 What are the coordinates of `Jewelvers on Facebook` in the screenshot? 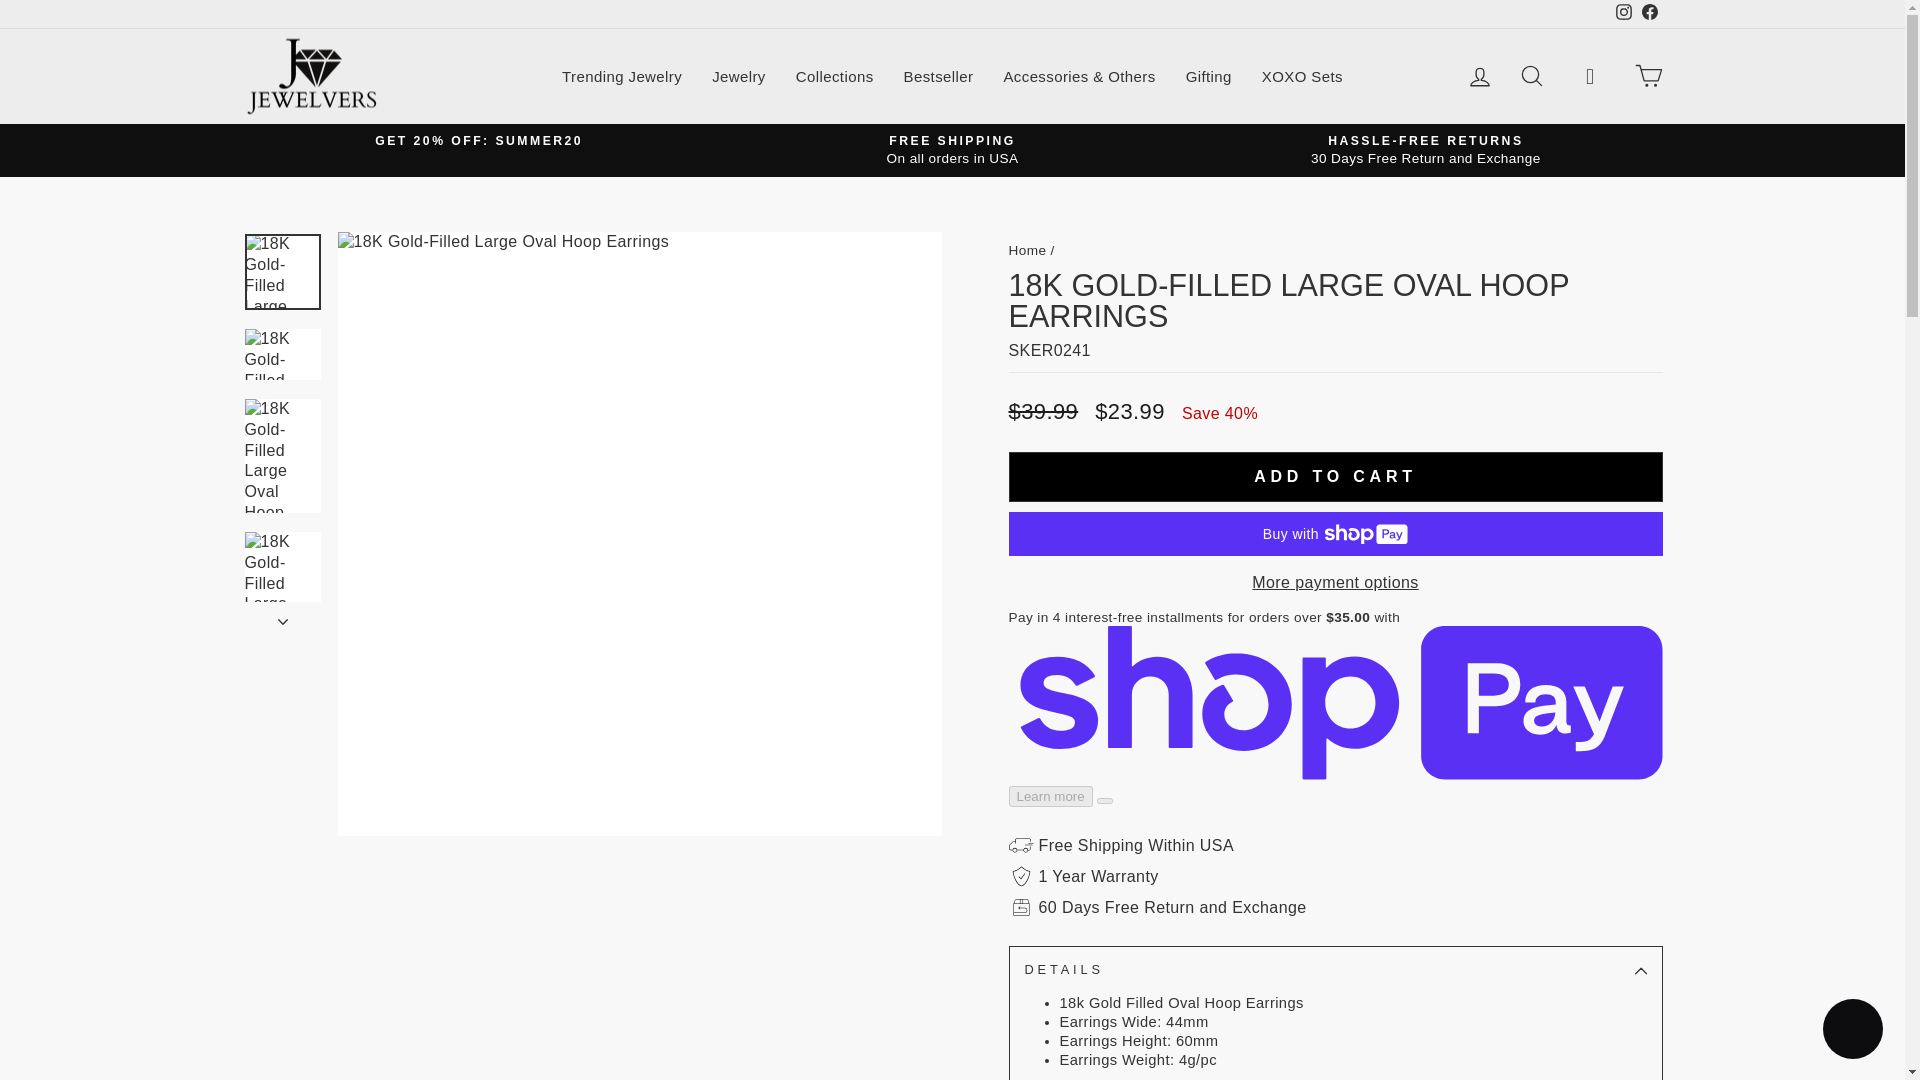 It's located at (1648, 14).